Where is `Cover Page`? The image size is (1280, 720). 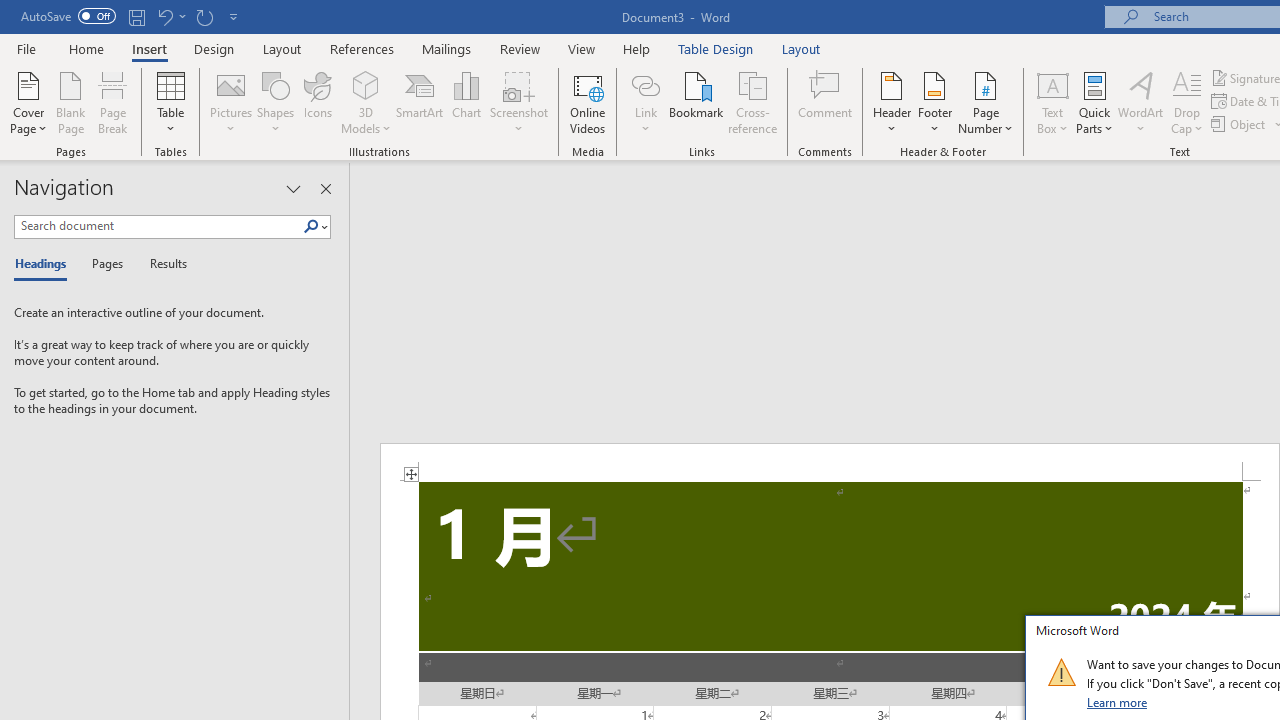 Cover Page is located at coordinates (28, 102).